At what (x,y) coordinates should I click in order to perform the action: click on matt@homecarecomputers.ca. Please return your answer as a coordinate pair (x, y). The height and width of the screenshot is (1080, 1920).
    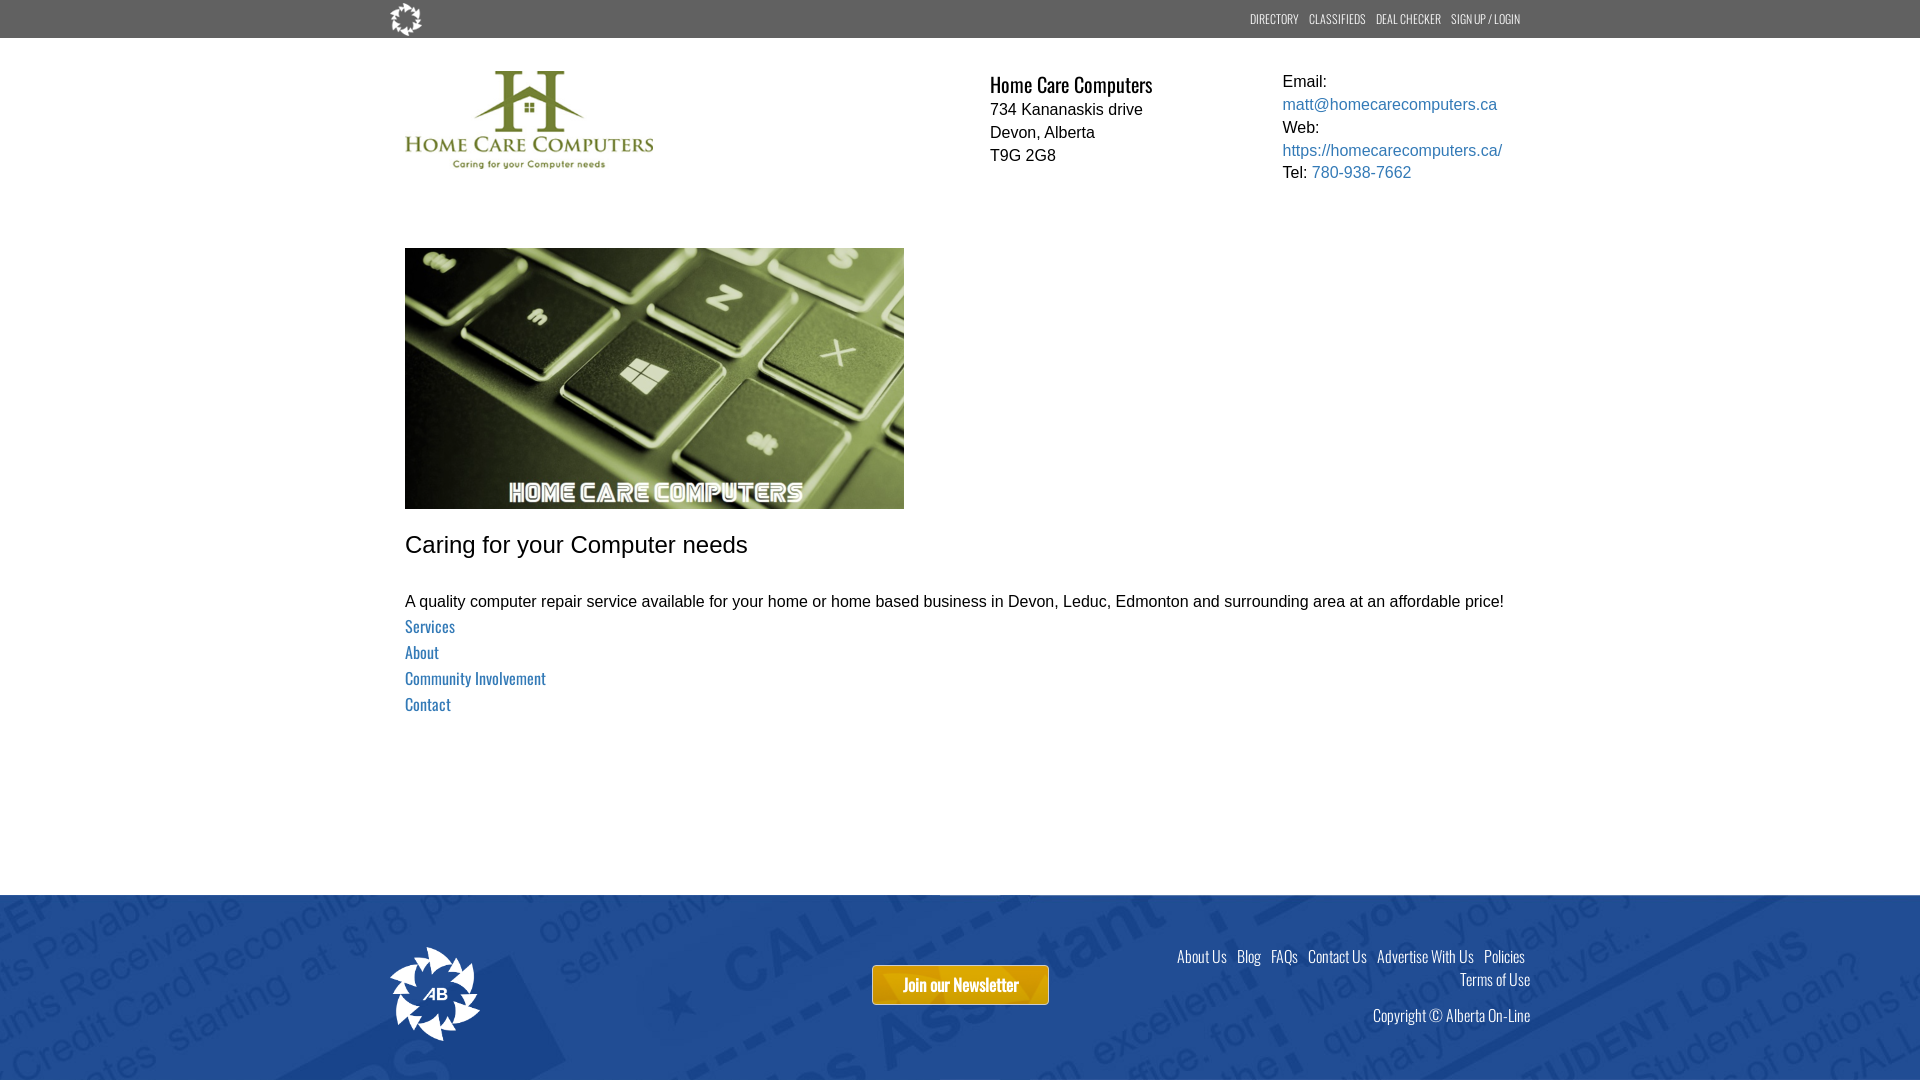
    Looking at the image, I should click on (1390, 104).